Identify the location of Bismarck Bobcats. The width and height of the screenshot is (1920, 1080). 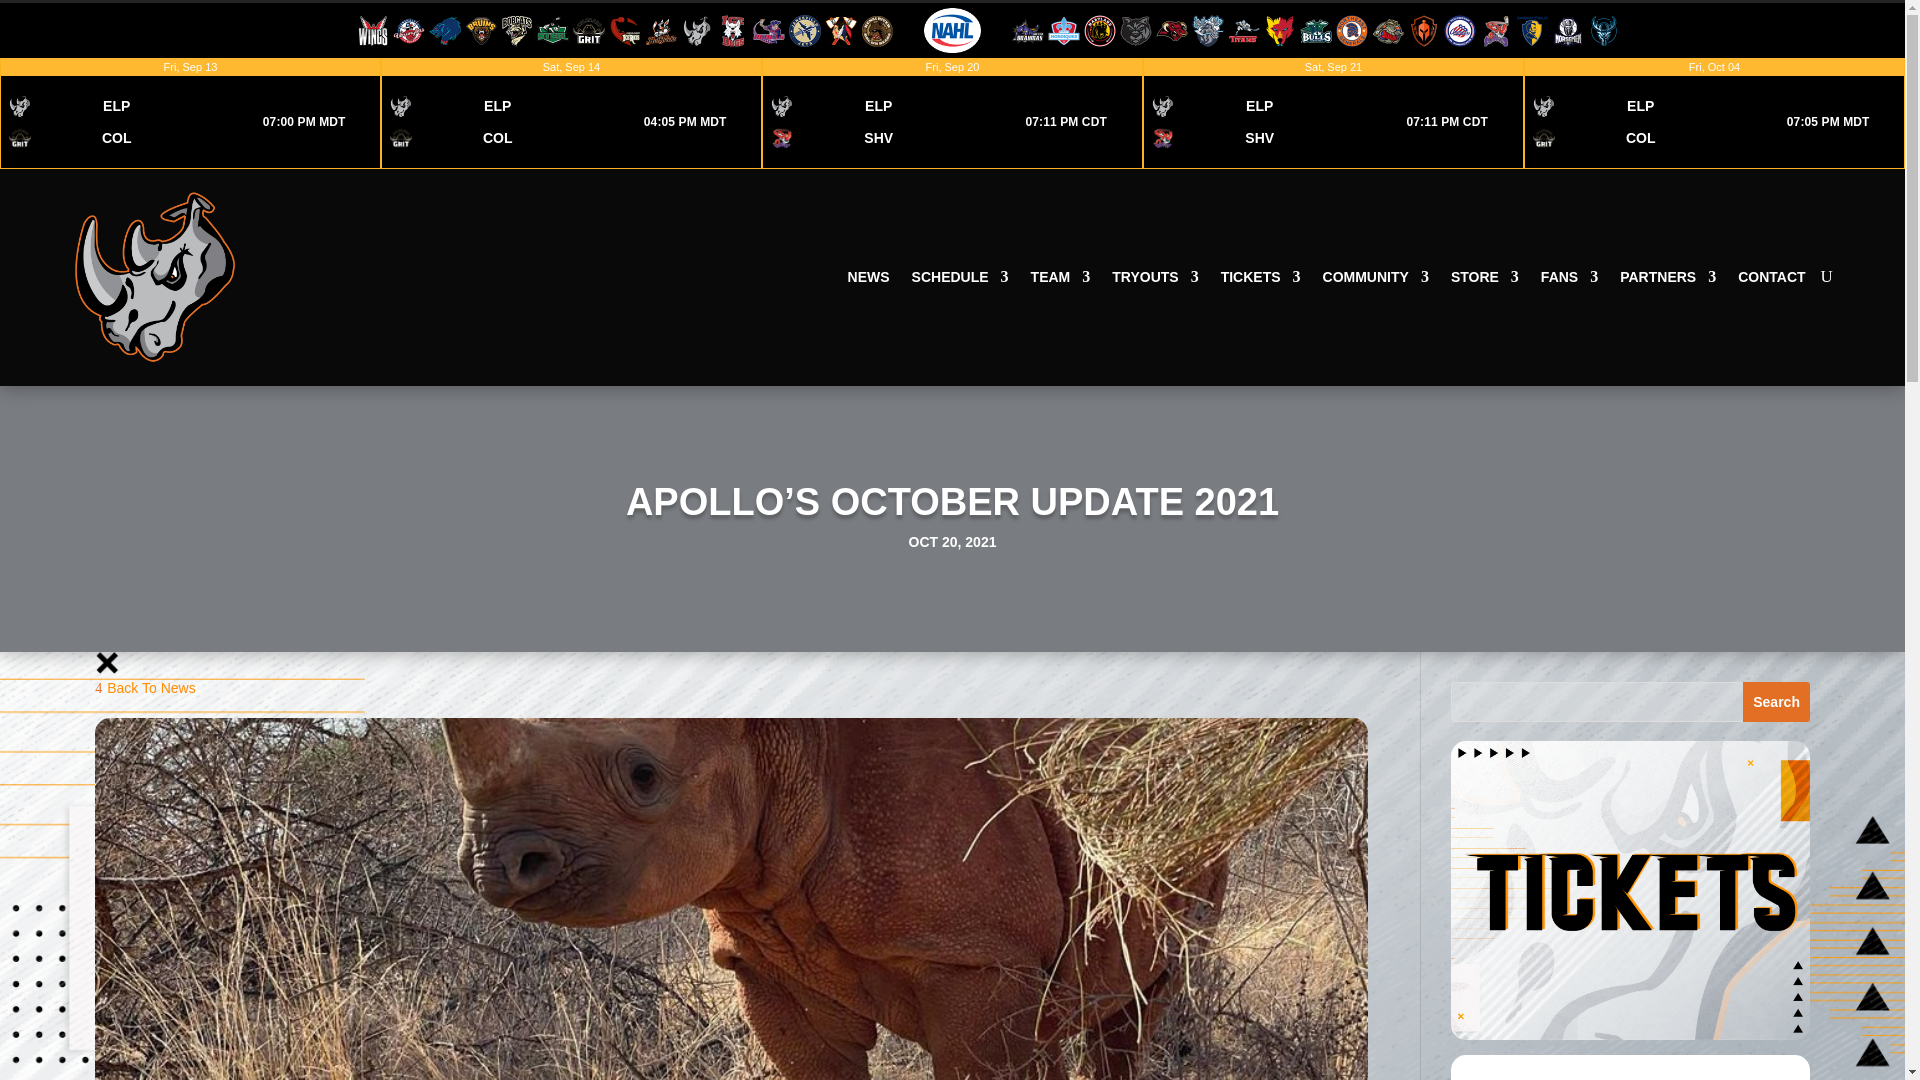
(190, 113).